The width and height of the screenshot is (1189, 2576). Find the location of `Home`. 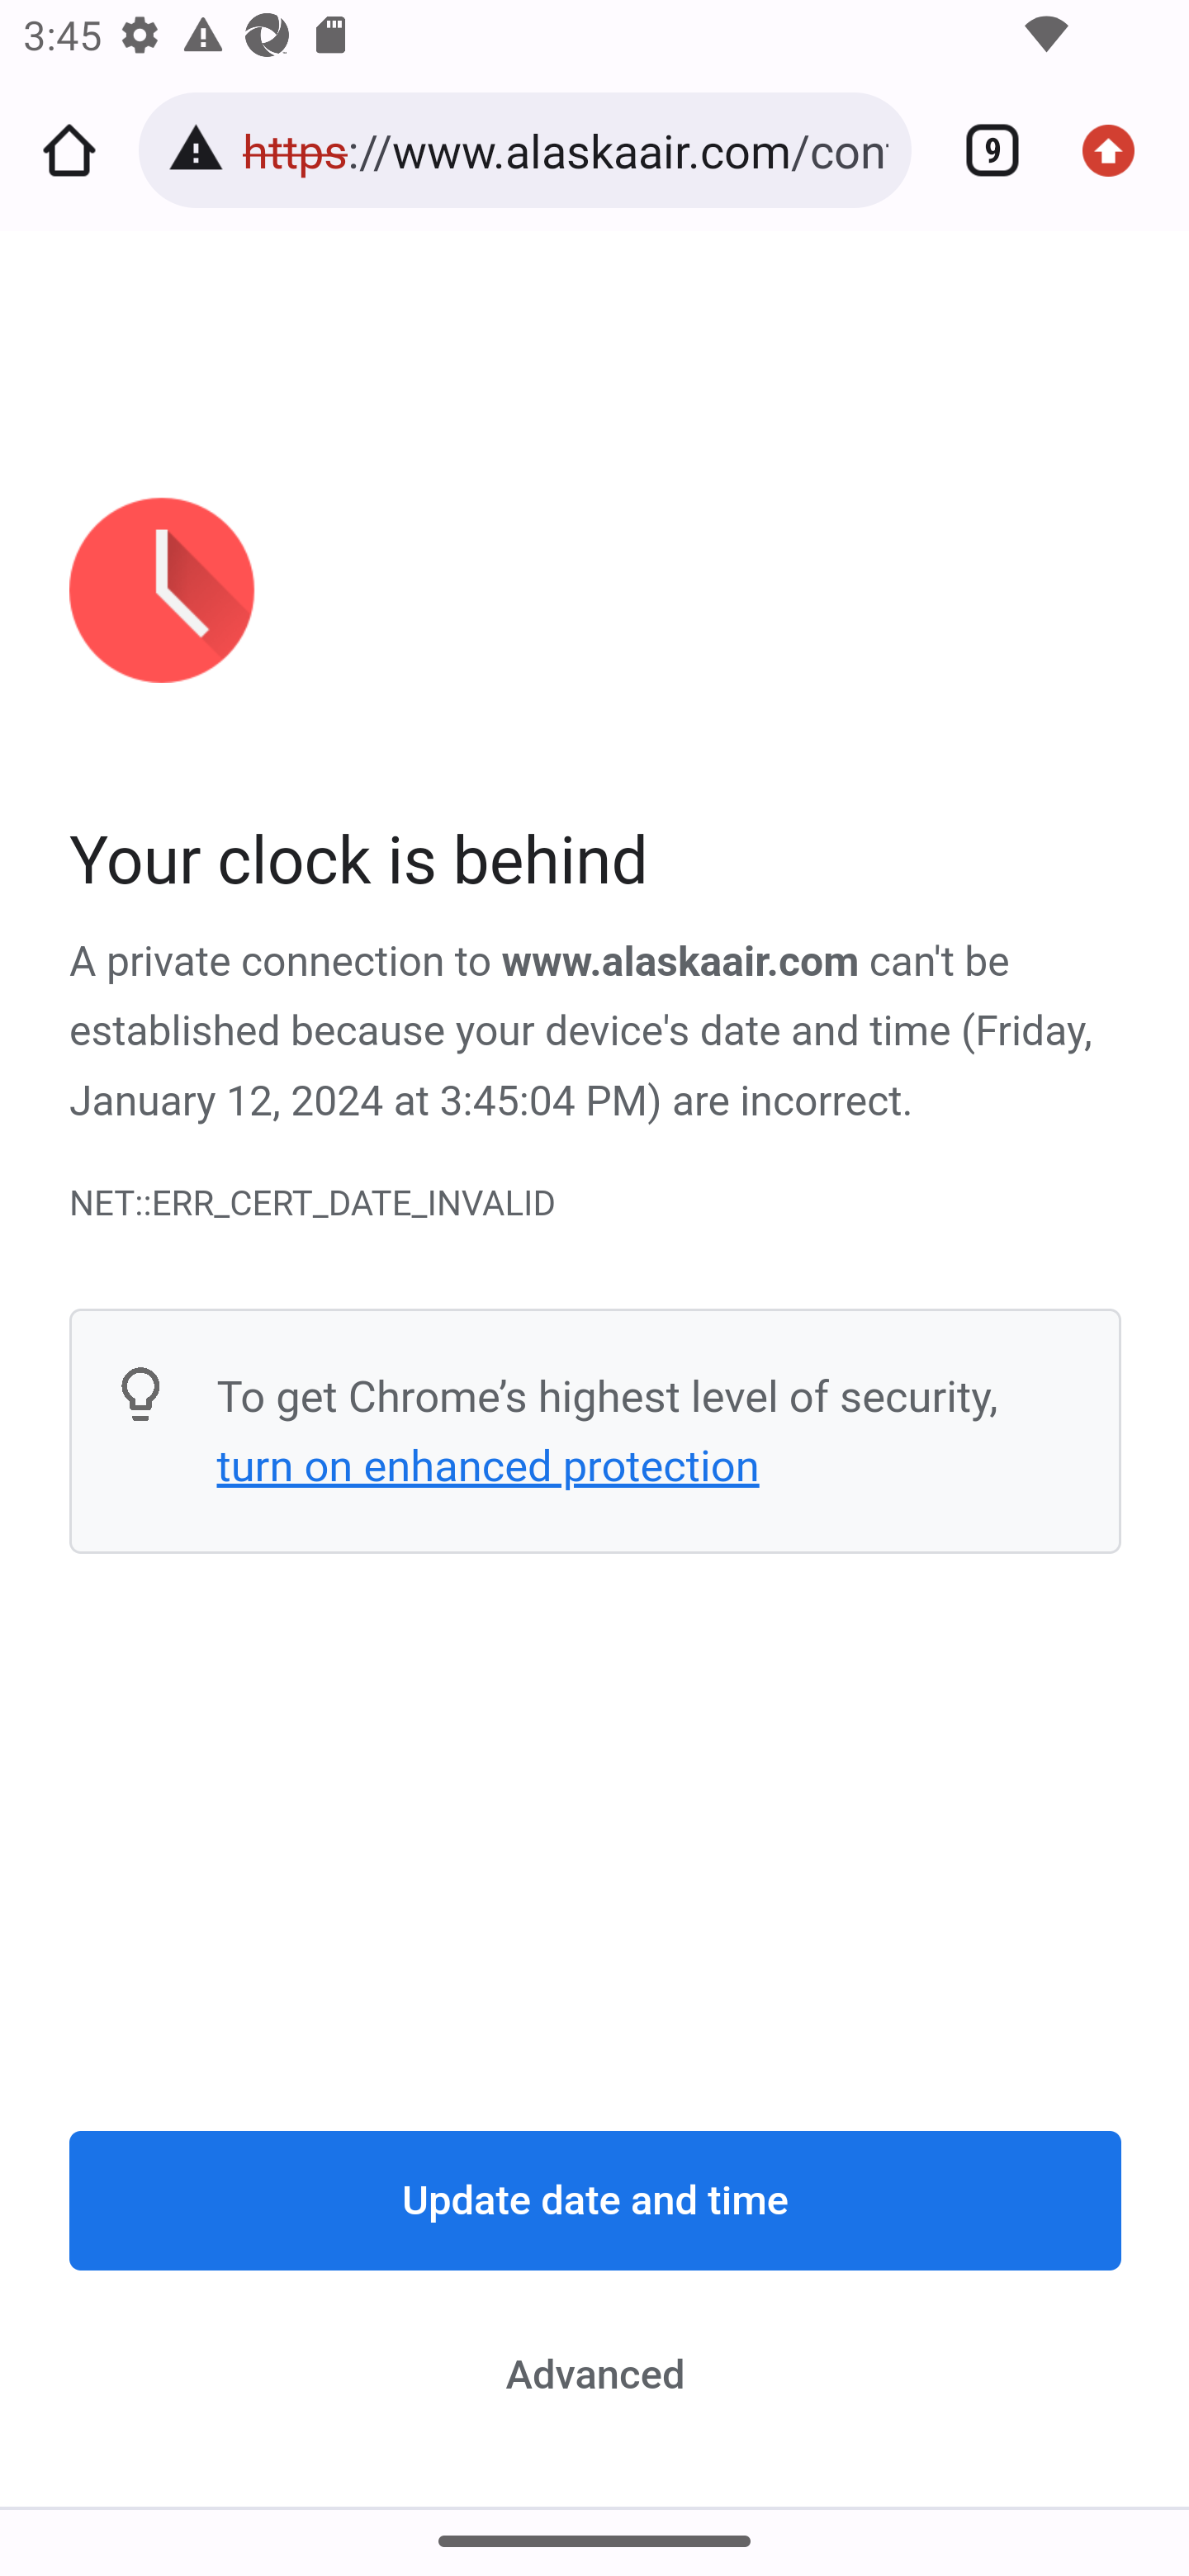

Home is located at coordinates (69, 150).